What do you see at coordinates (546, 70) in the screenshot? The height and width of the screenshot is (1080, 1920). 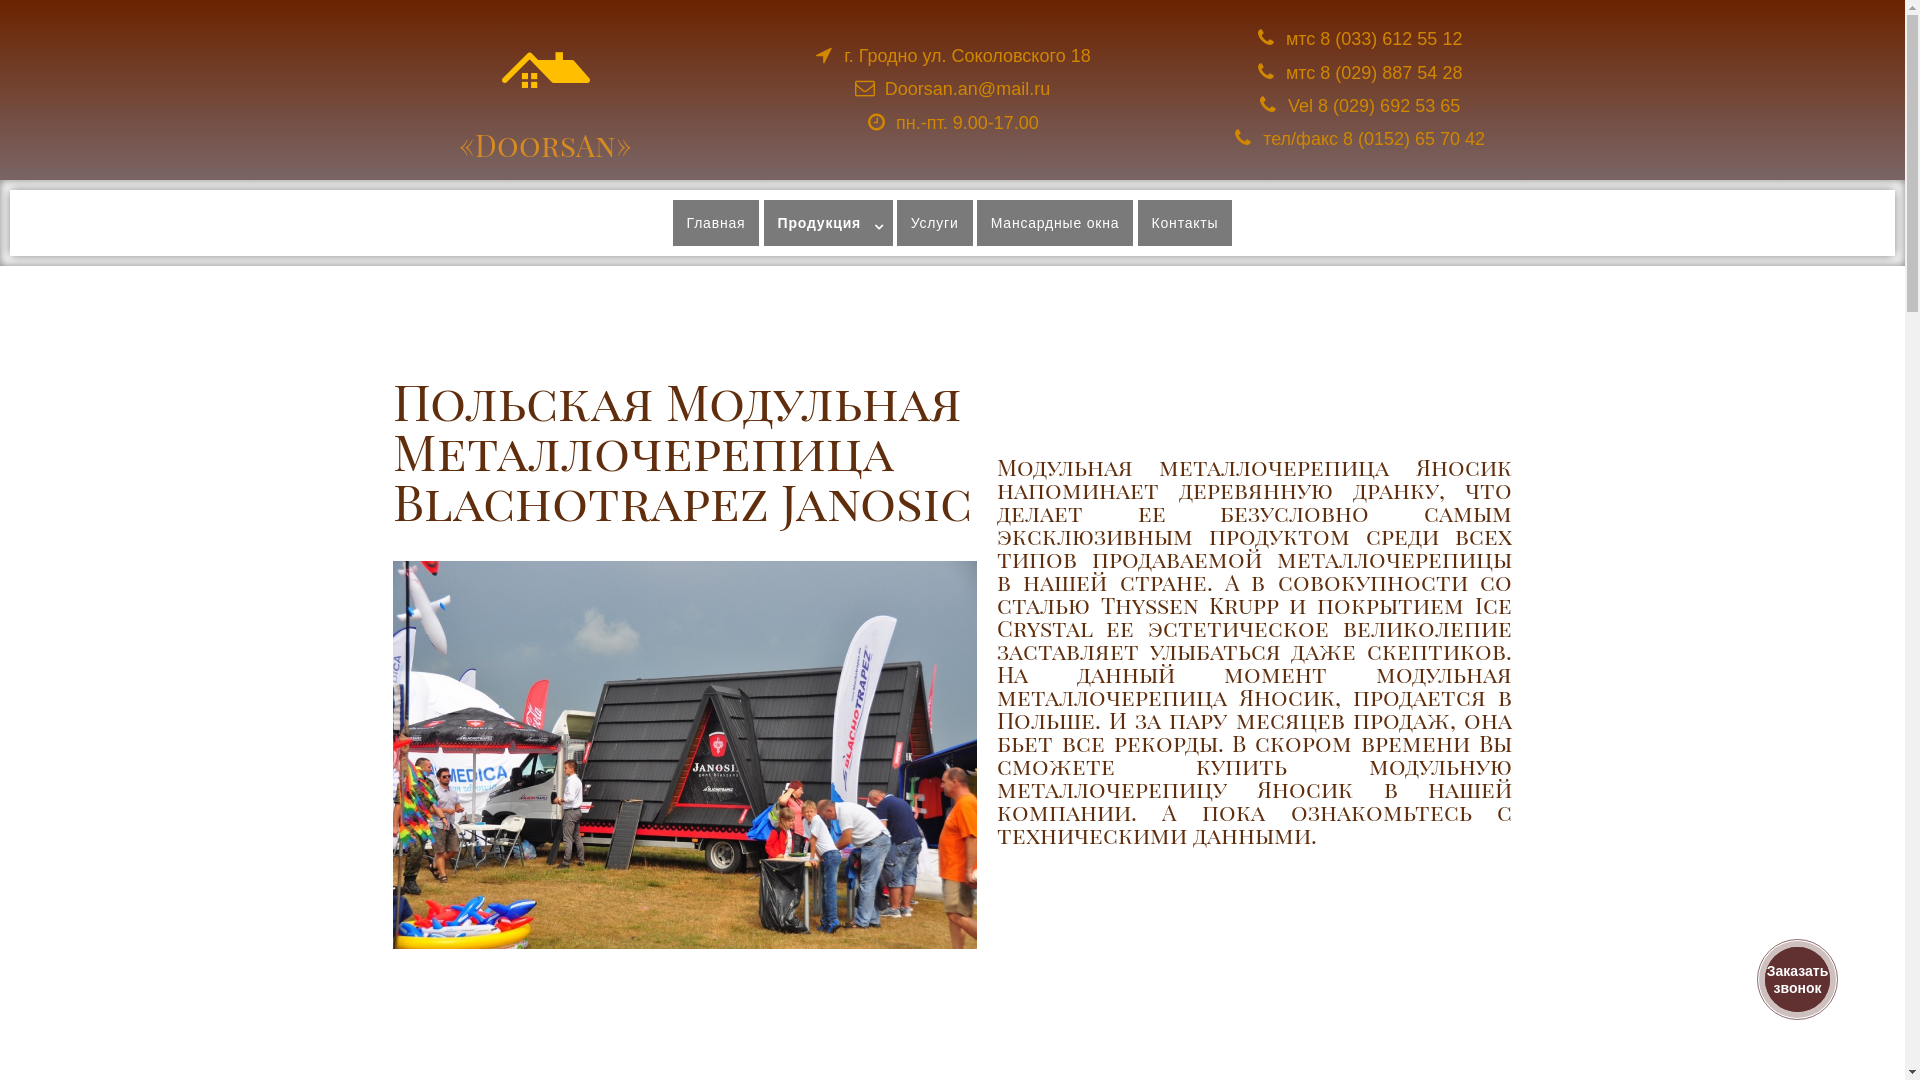 I see `Roof.png` at bounding box center [546, 70].